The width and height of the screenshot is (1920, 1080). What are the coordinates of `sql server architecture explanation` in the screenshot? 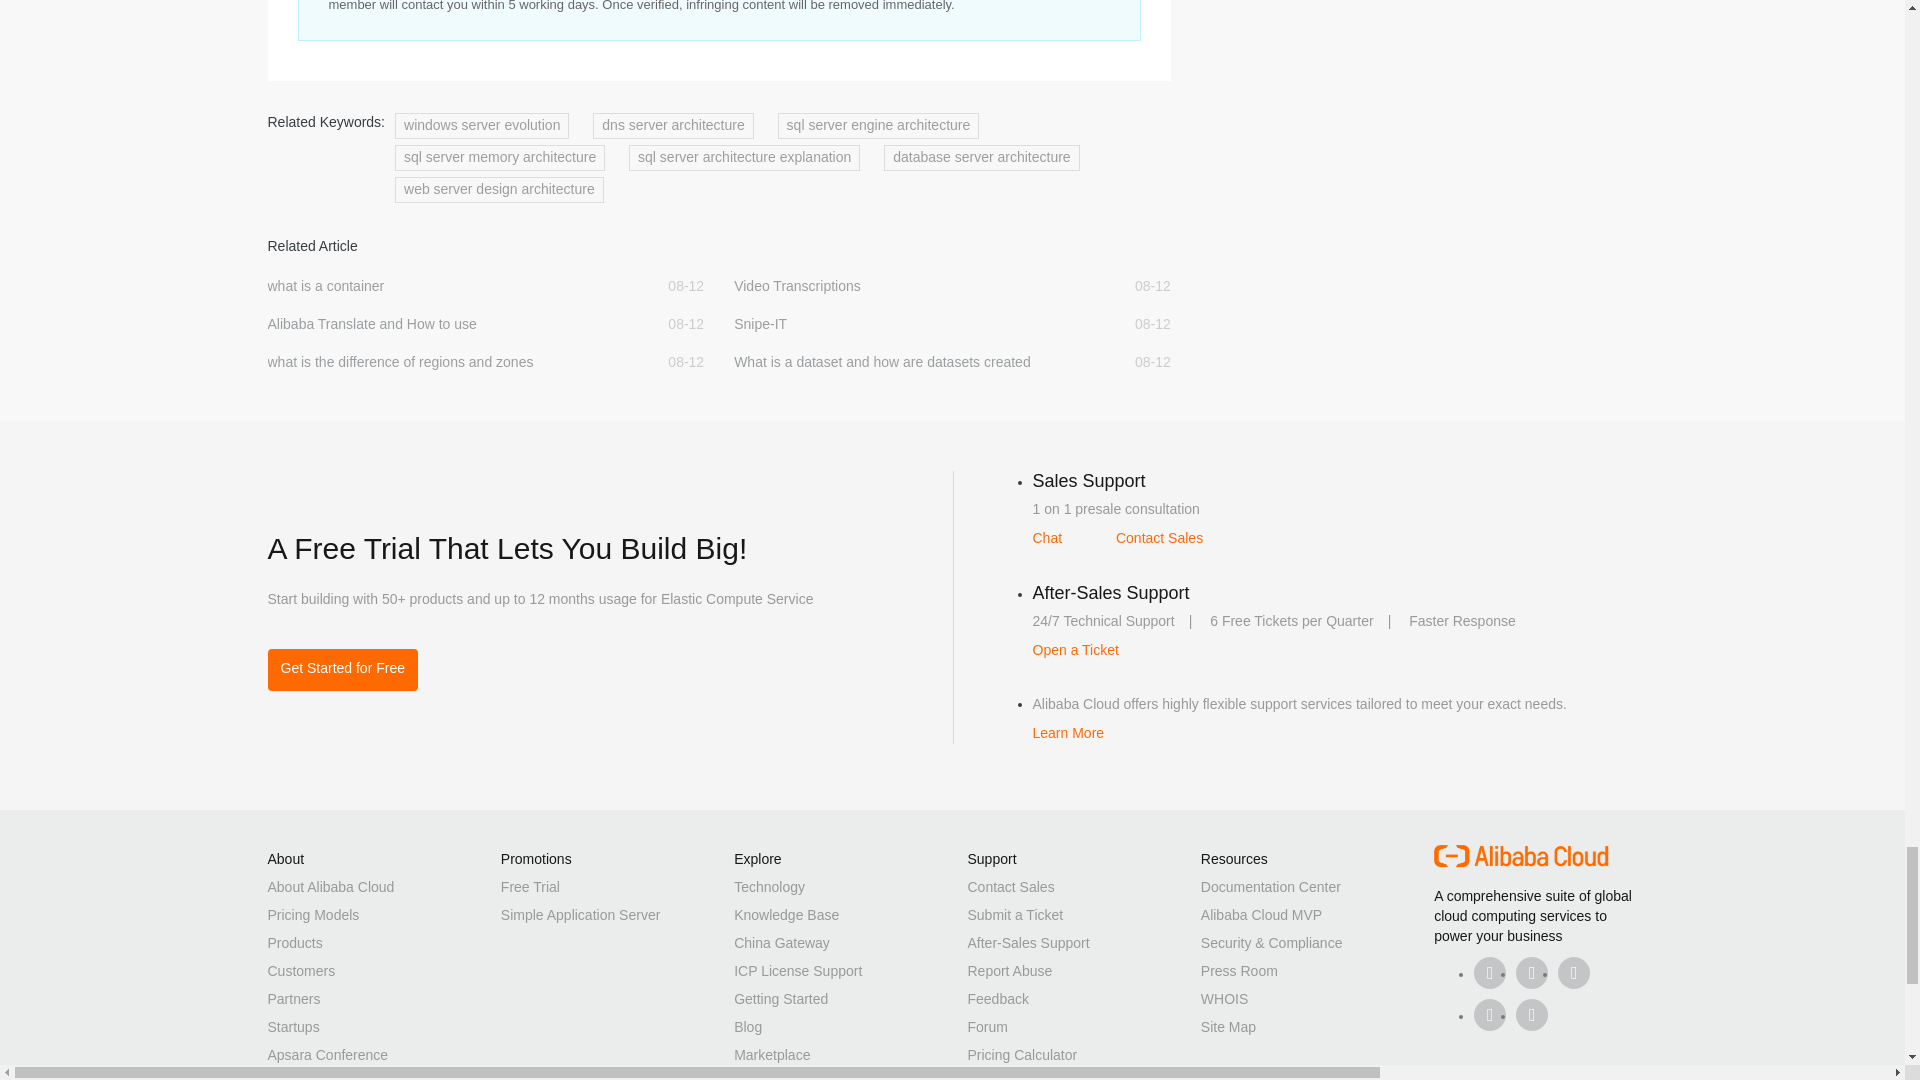 It's located at (744, 157).